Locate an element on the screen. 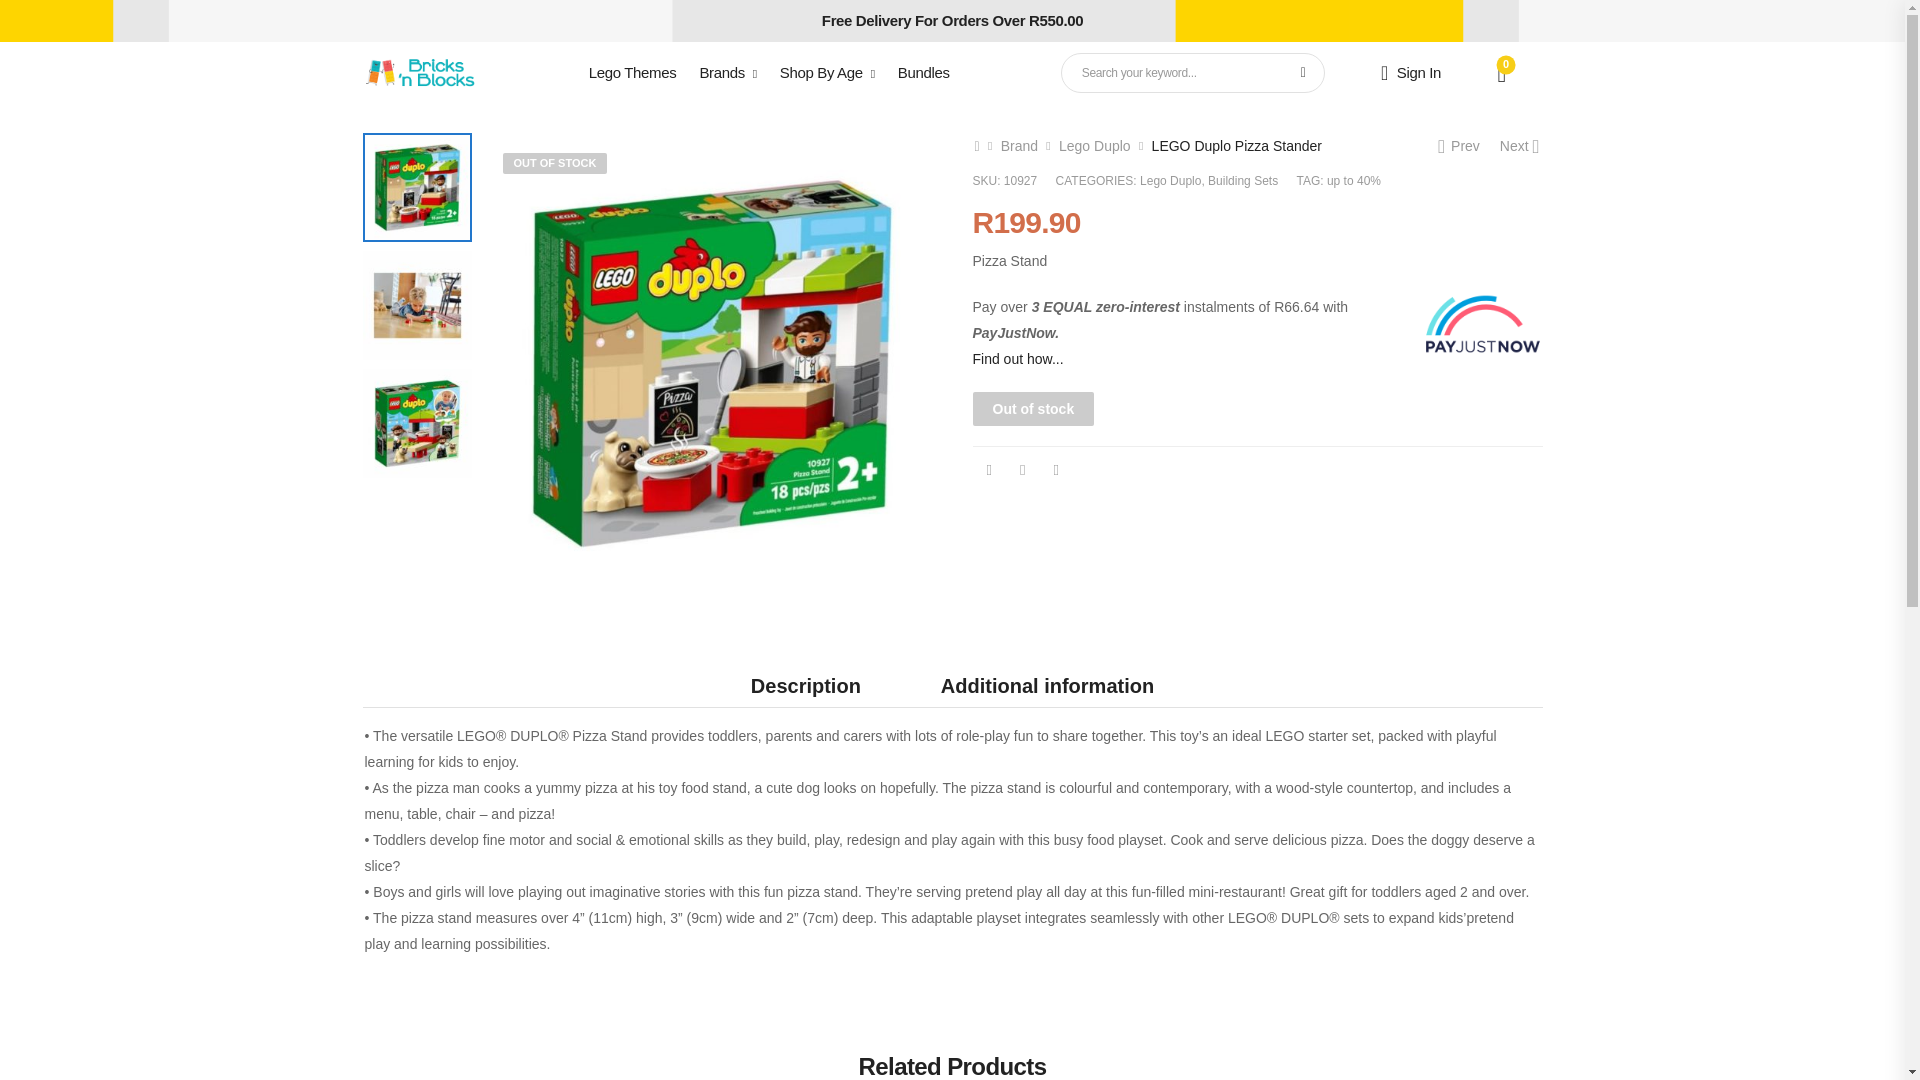 Image resolution: width=1920 pixels, height=1080 pixels. Sign In is located at coordinates (1410, 73).